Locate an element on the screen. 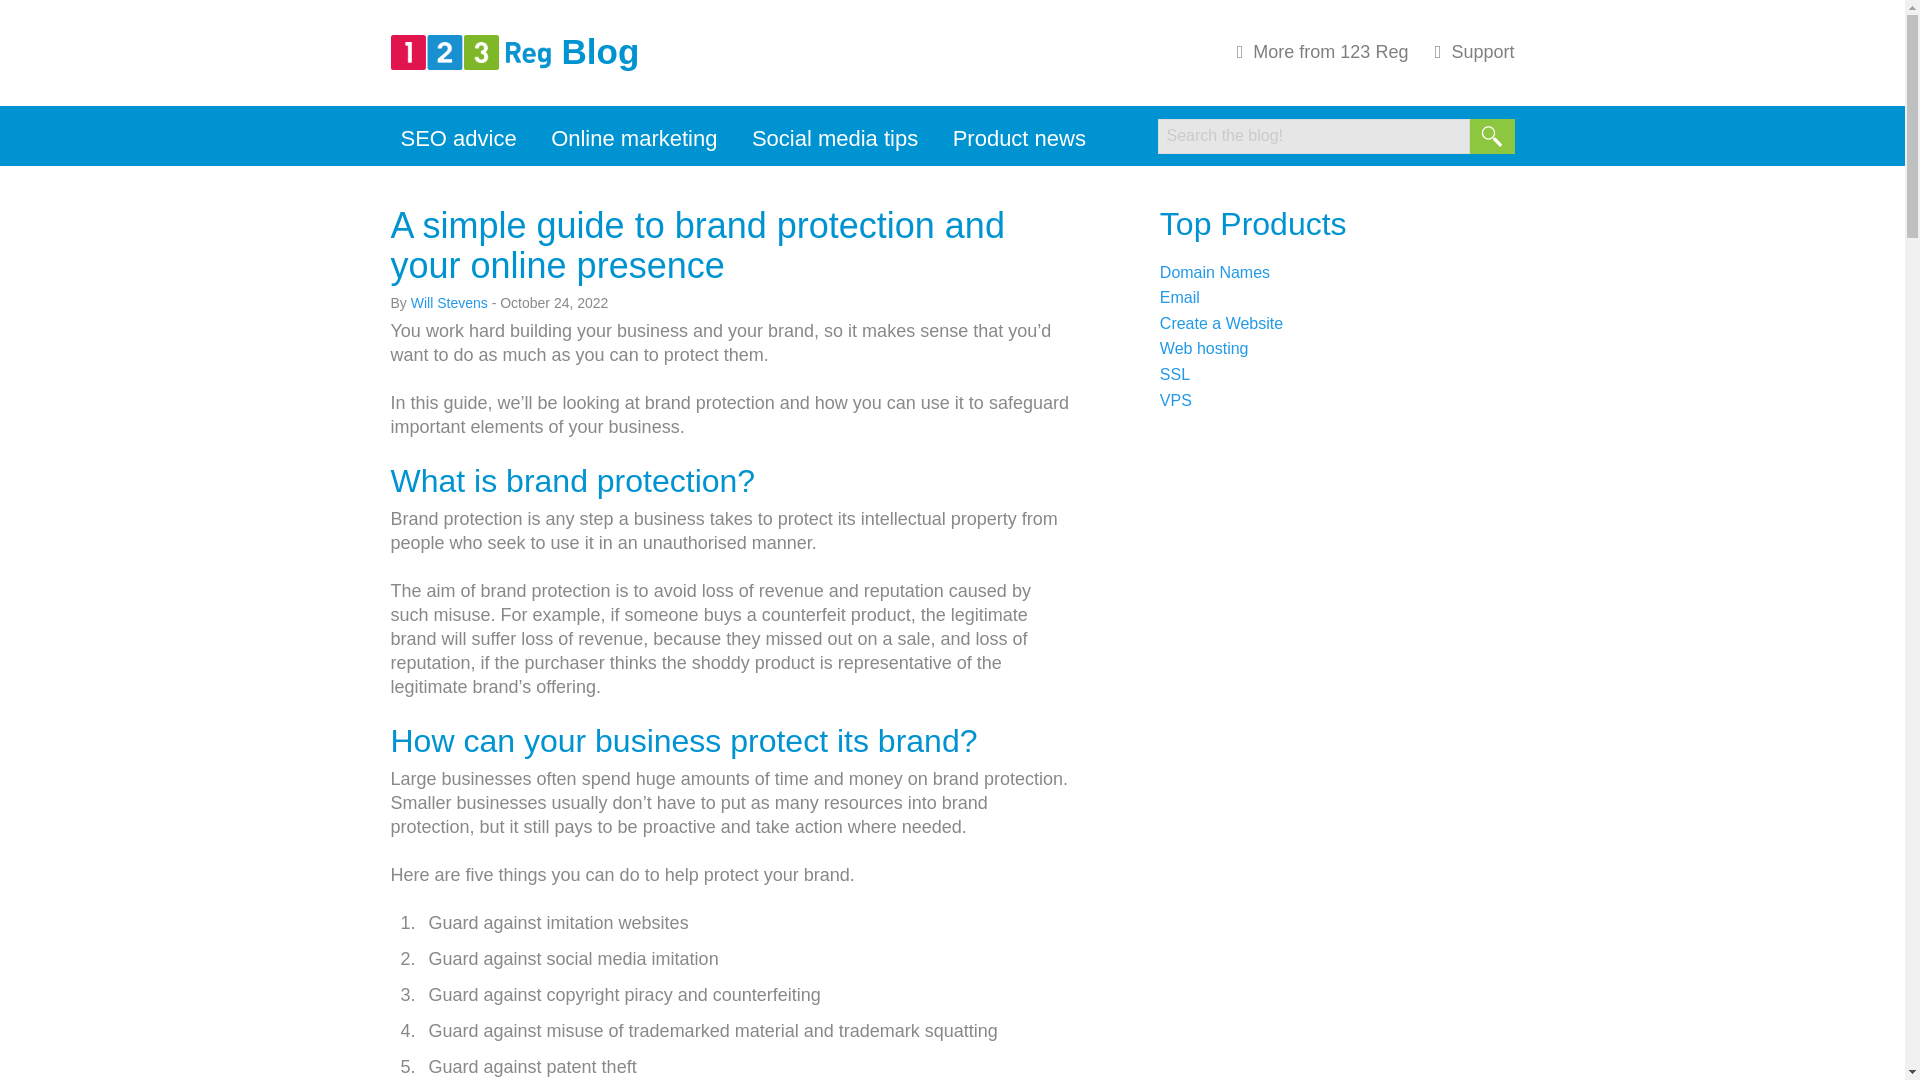 The height and width of the screenshot is (1080, 1920). Support is located at coordinates (1469, 52).